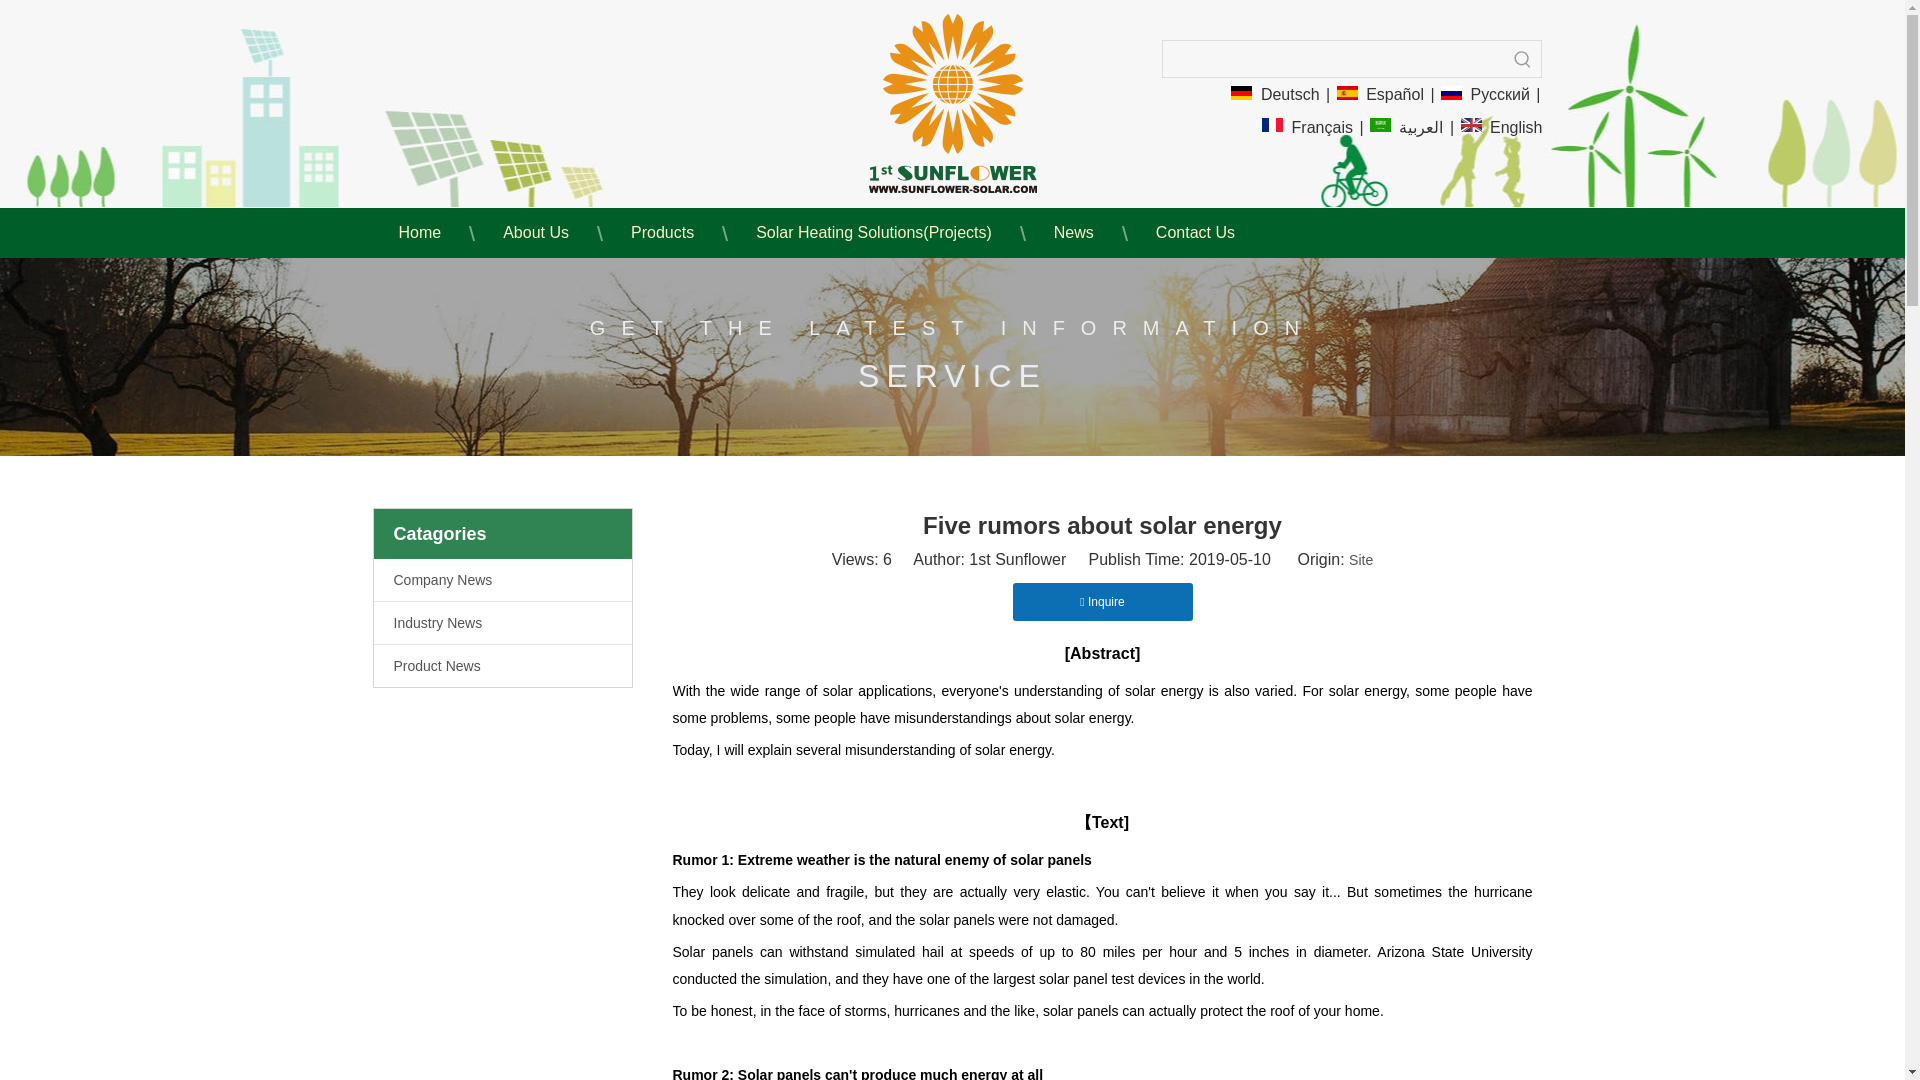 The width and height of the screenshot is (1920, 1080). What do you see at coordinates (530, 233) in the screenshot?
I see `About Us` at bounding box center [530, 233].